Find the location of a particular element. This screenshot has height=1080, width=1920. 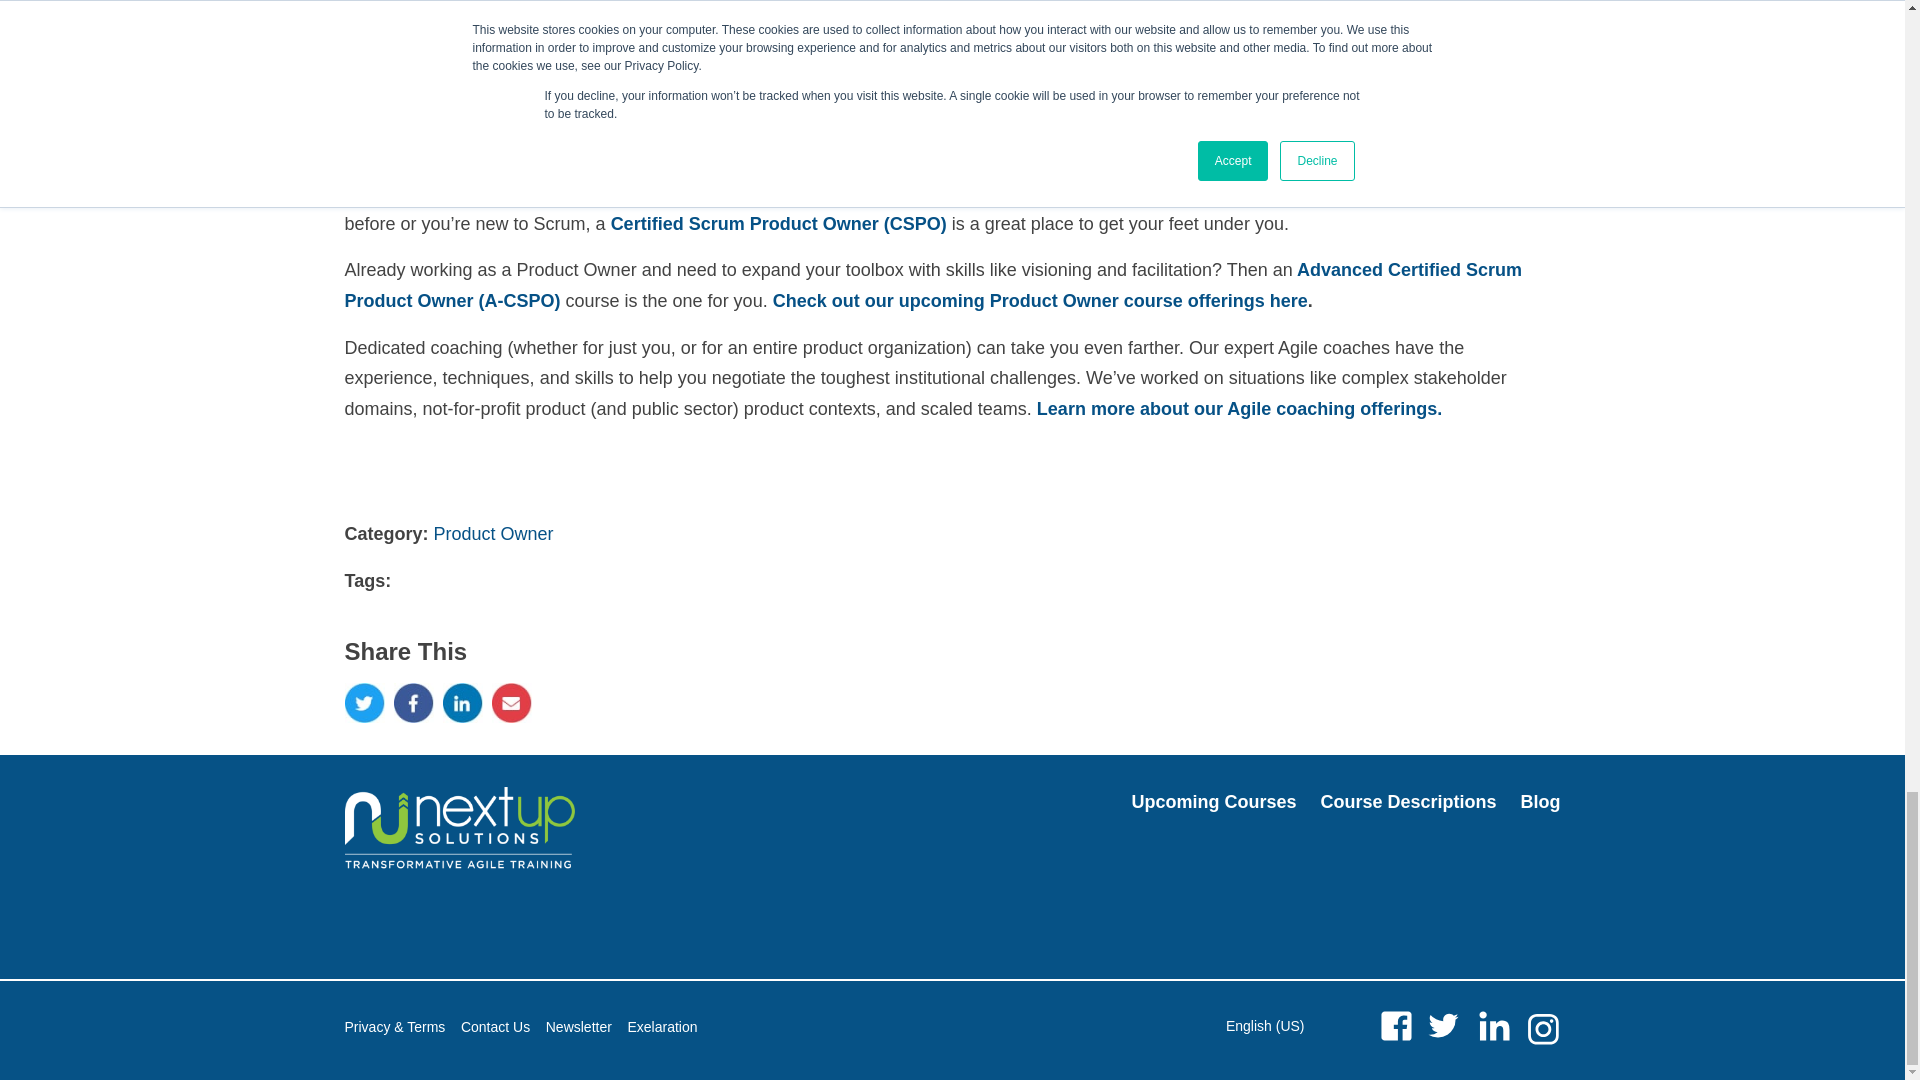

Product Owner is located at coordinates (494, 534).